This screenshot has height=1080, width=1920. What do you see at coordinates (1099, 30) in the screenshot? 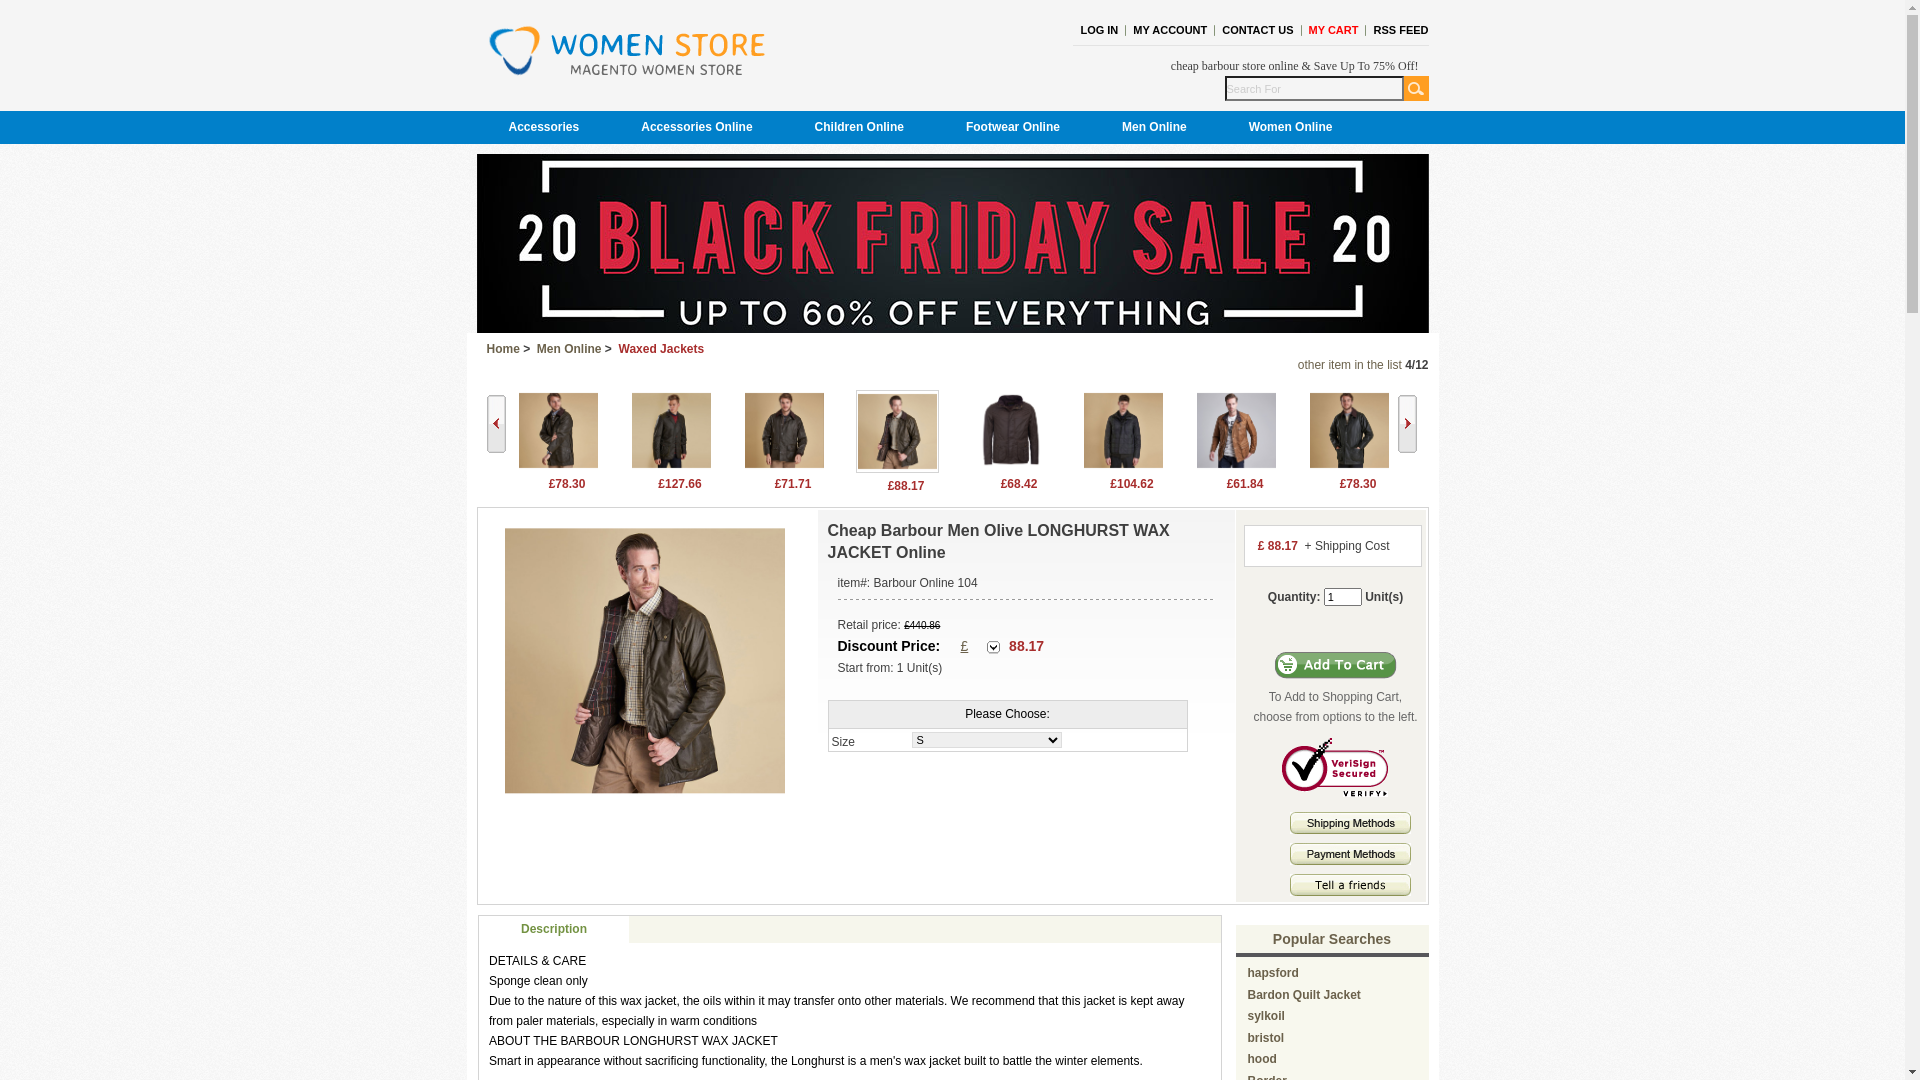
I see `LOG IN` at bounding box center [1099, 30].